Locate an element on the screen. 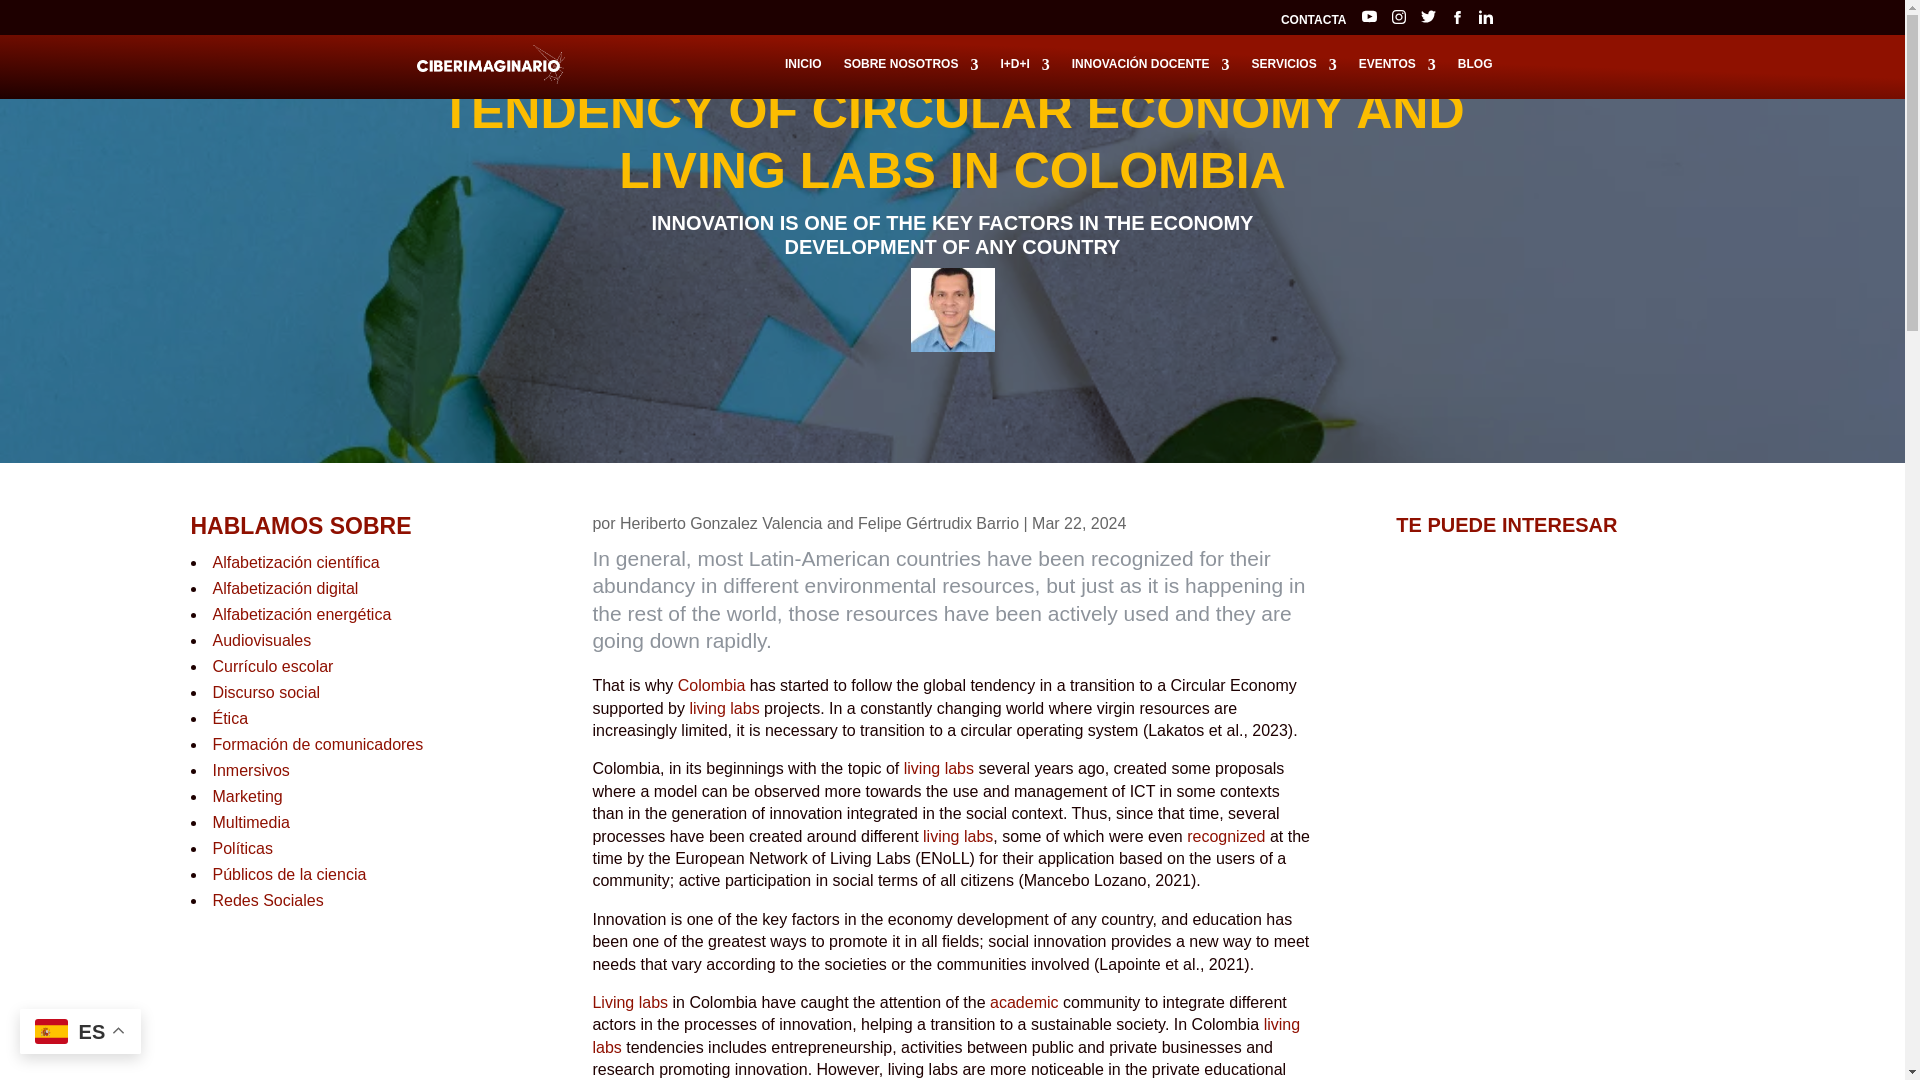  Discurso social is located at coordinates (266, 692).